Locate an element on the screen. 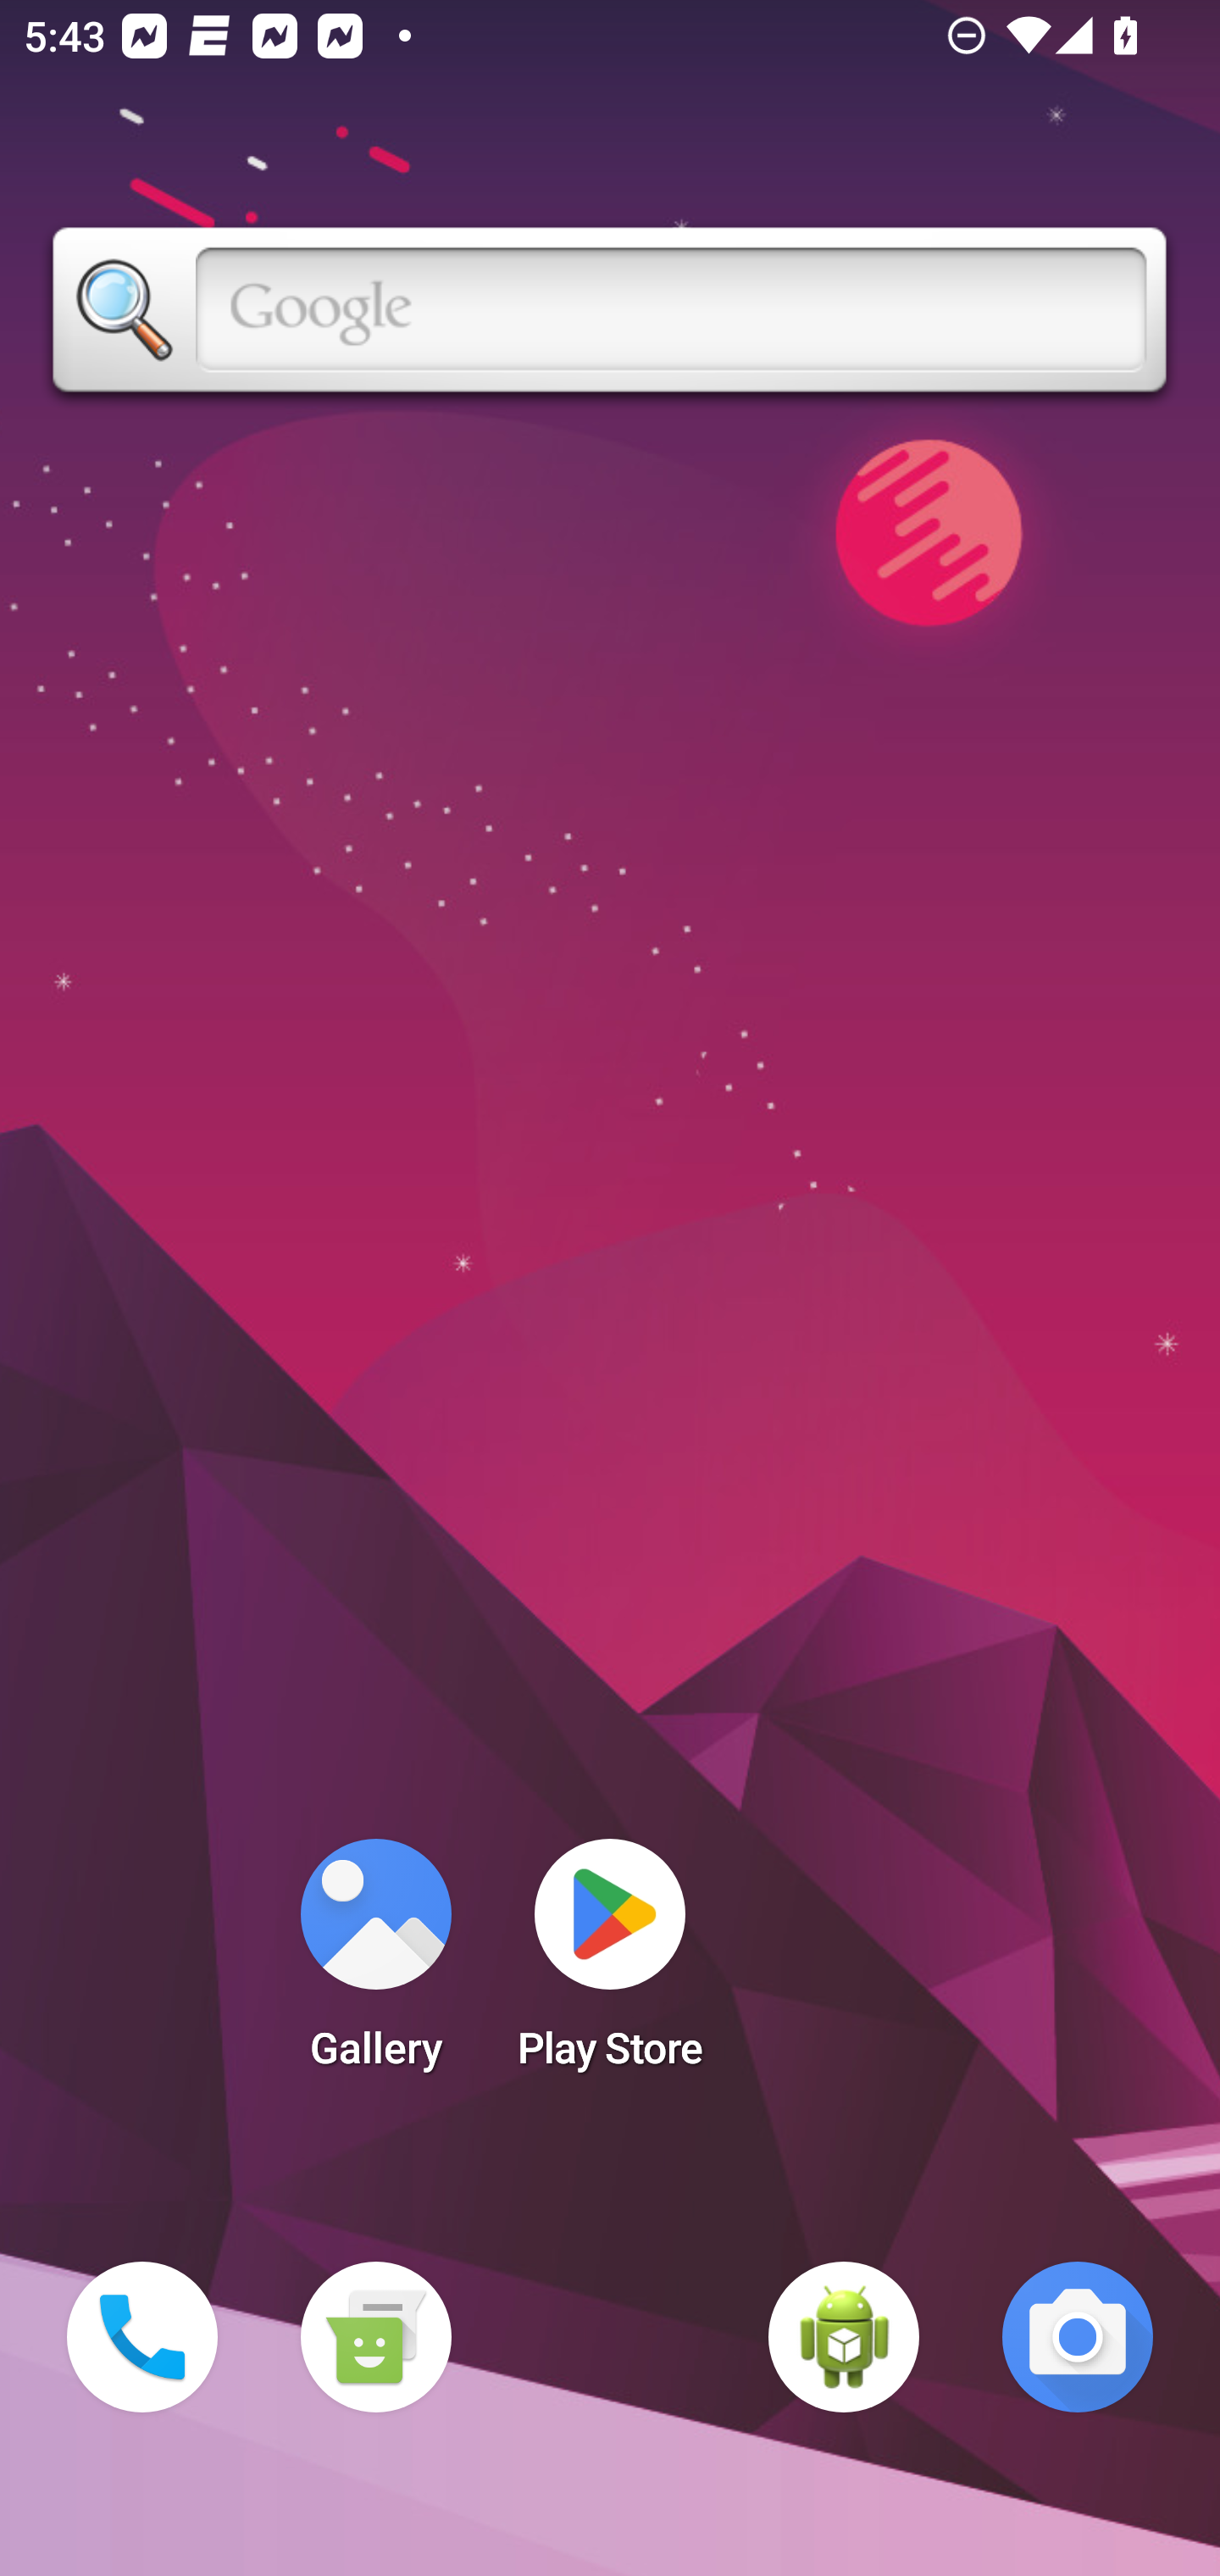  WebView Browser Tester is located at coordinates (844, 2337).